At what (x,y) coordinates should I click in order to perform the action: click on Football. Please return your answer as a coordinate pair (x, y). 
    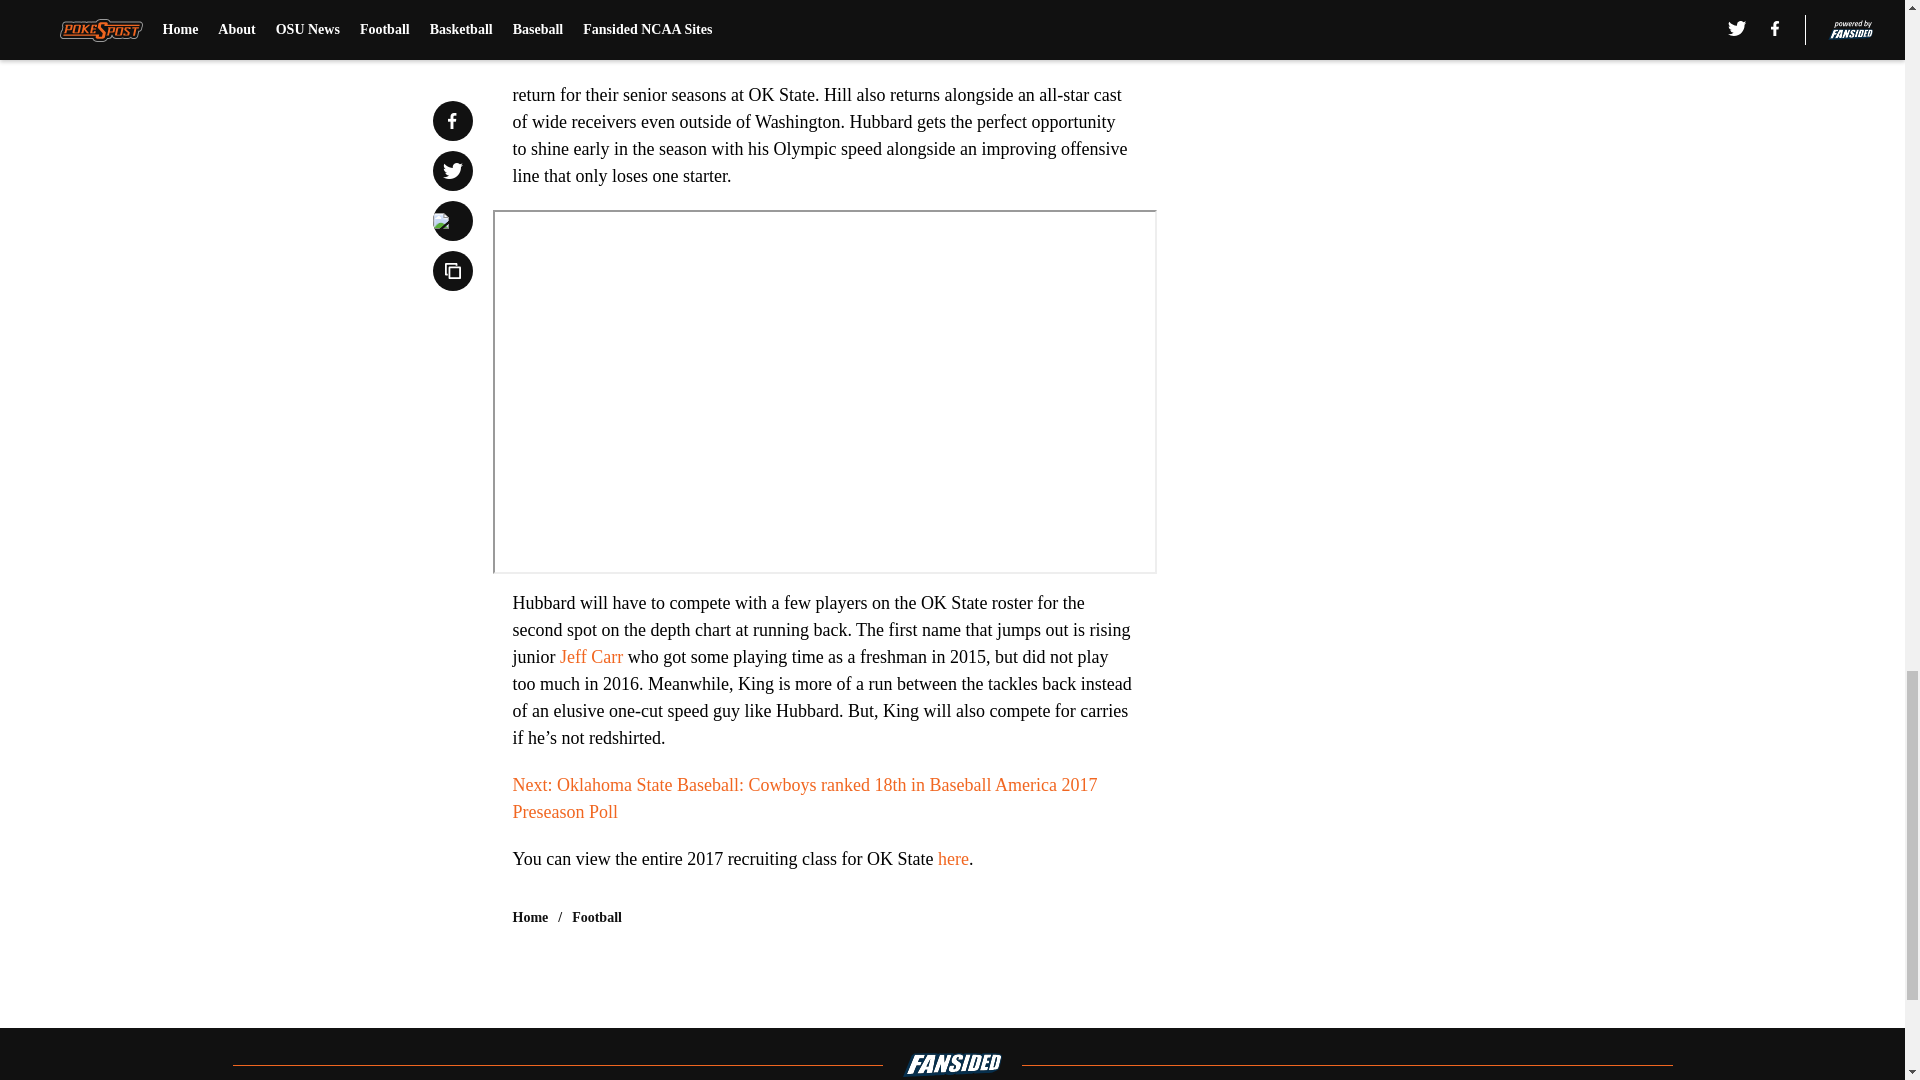
    Looking at the image, I should click on (597, 918).